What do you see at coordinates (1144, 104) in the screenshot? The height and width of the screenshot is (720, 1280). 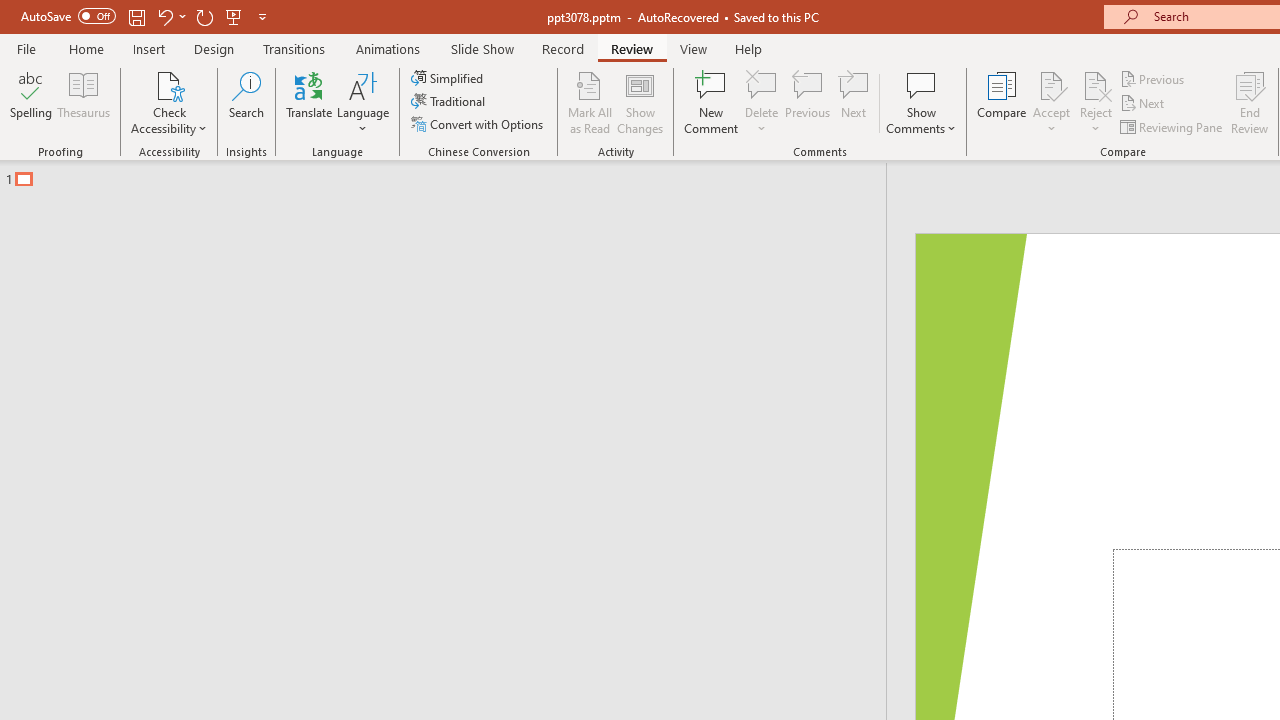 I see `Next` at bounding box center [1144, 104].